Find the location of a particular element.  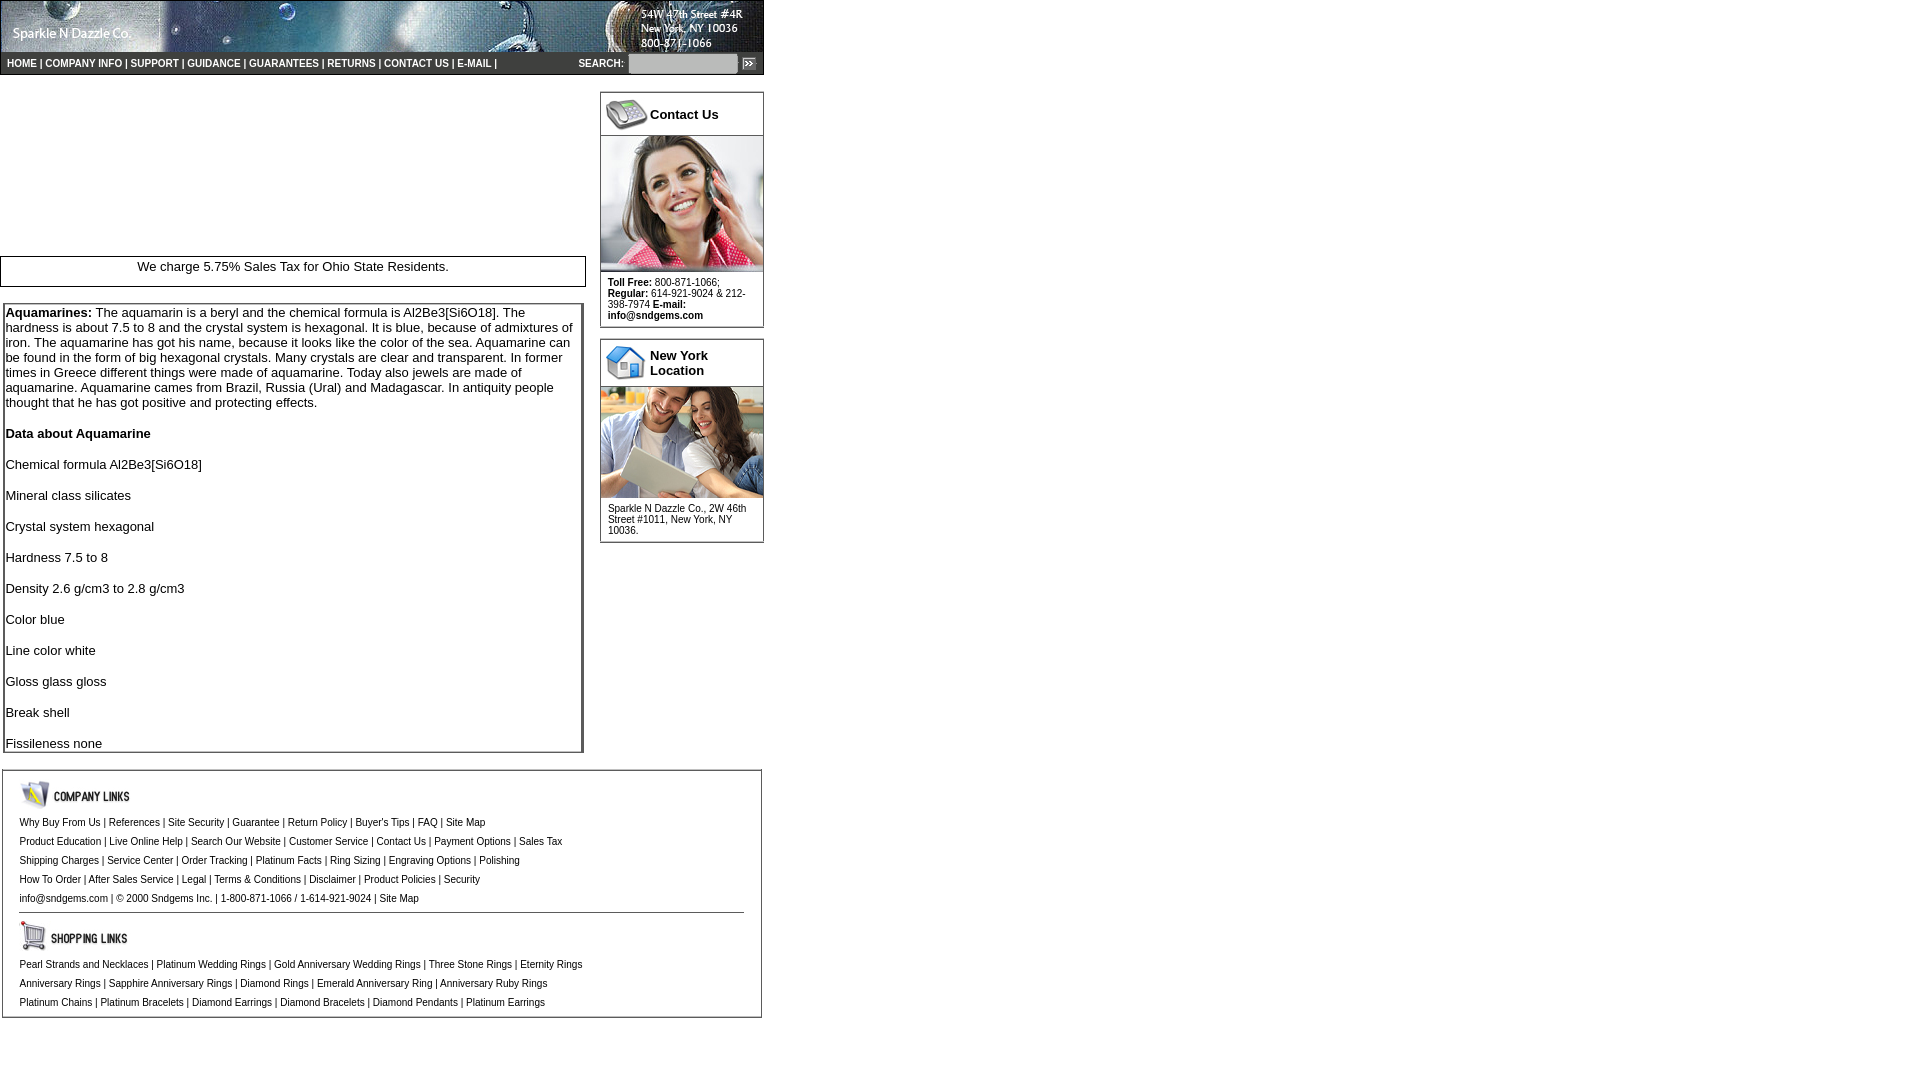

FAQ is located at coordinates (428, 822).